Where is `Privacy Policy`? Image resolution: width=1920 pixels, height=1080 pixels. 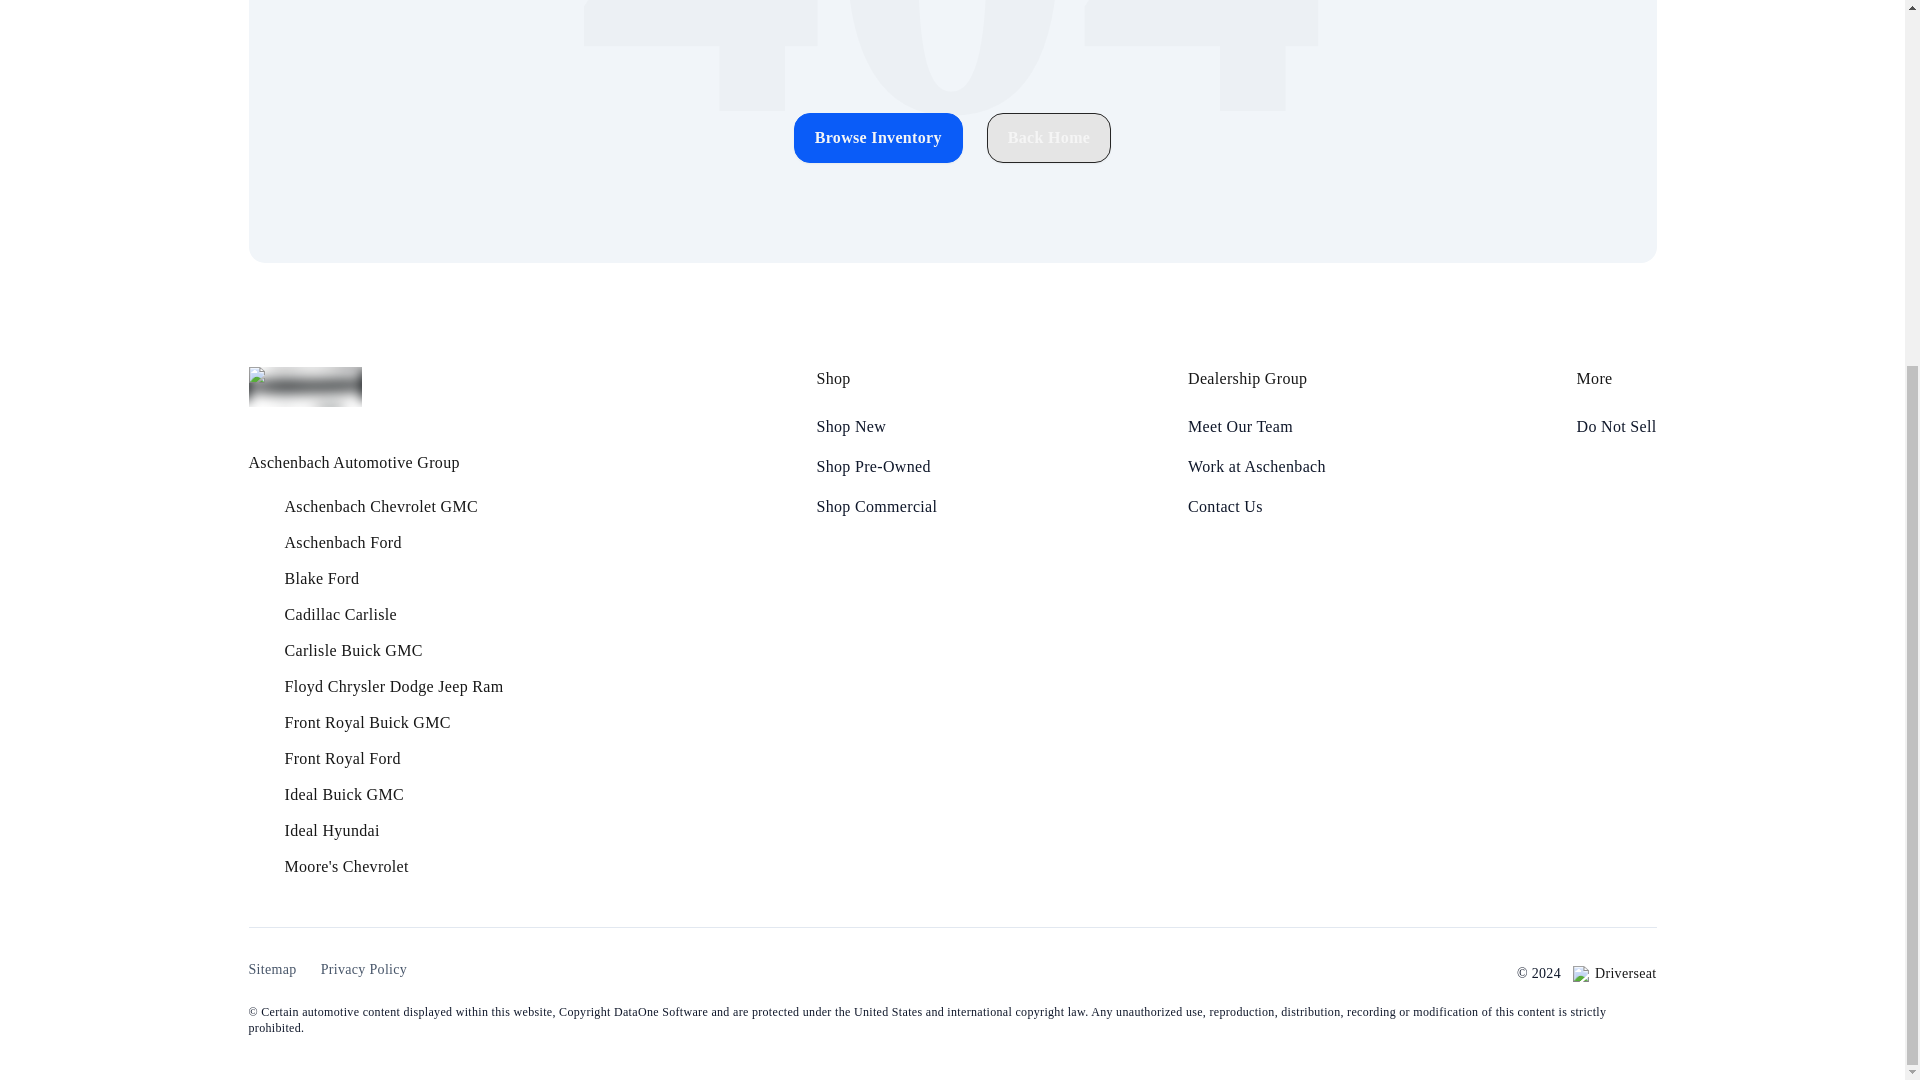 Privacy Policy is located at coordinates (364, 970).